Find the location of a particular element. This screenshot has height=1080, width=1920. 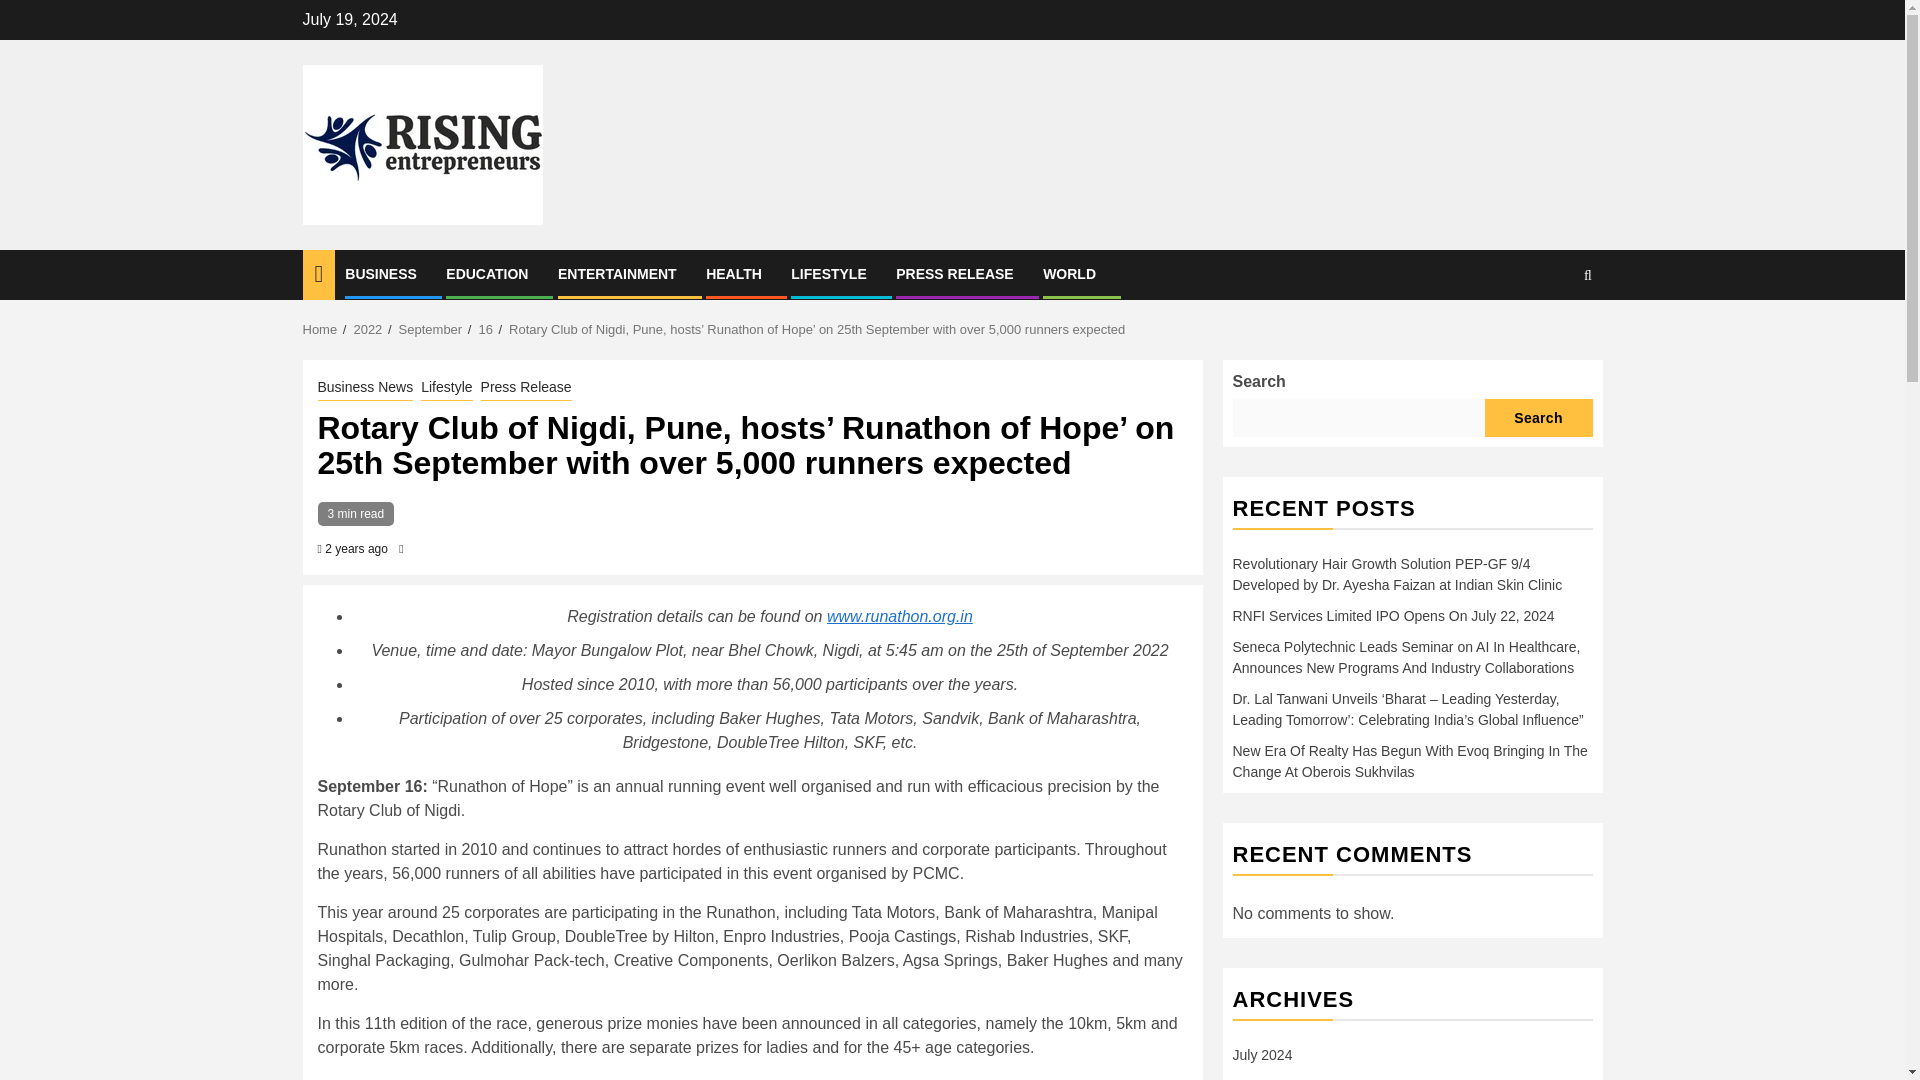

www.runathon.org.in is located at coordinates (900, 616).